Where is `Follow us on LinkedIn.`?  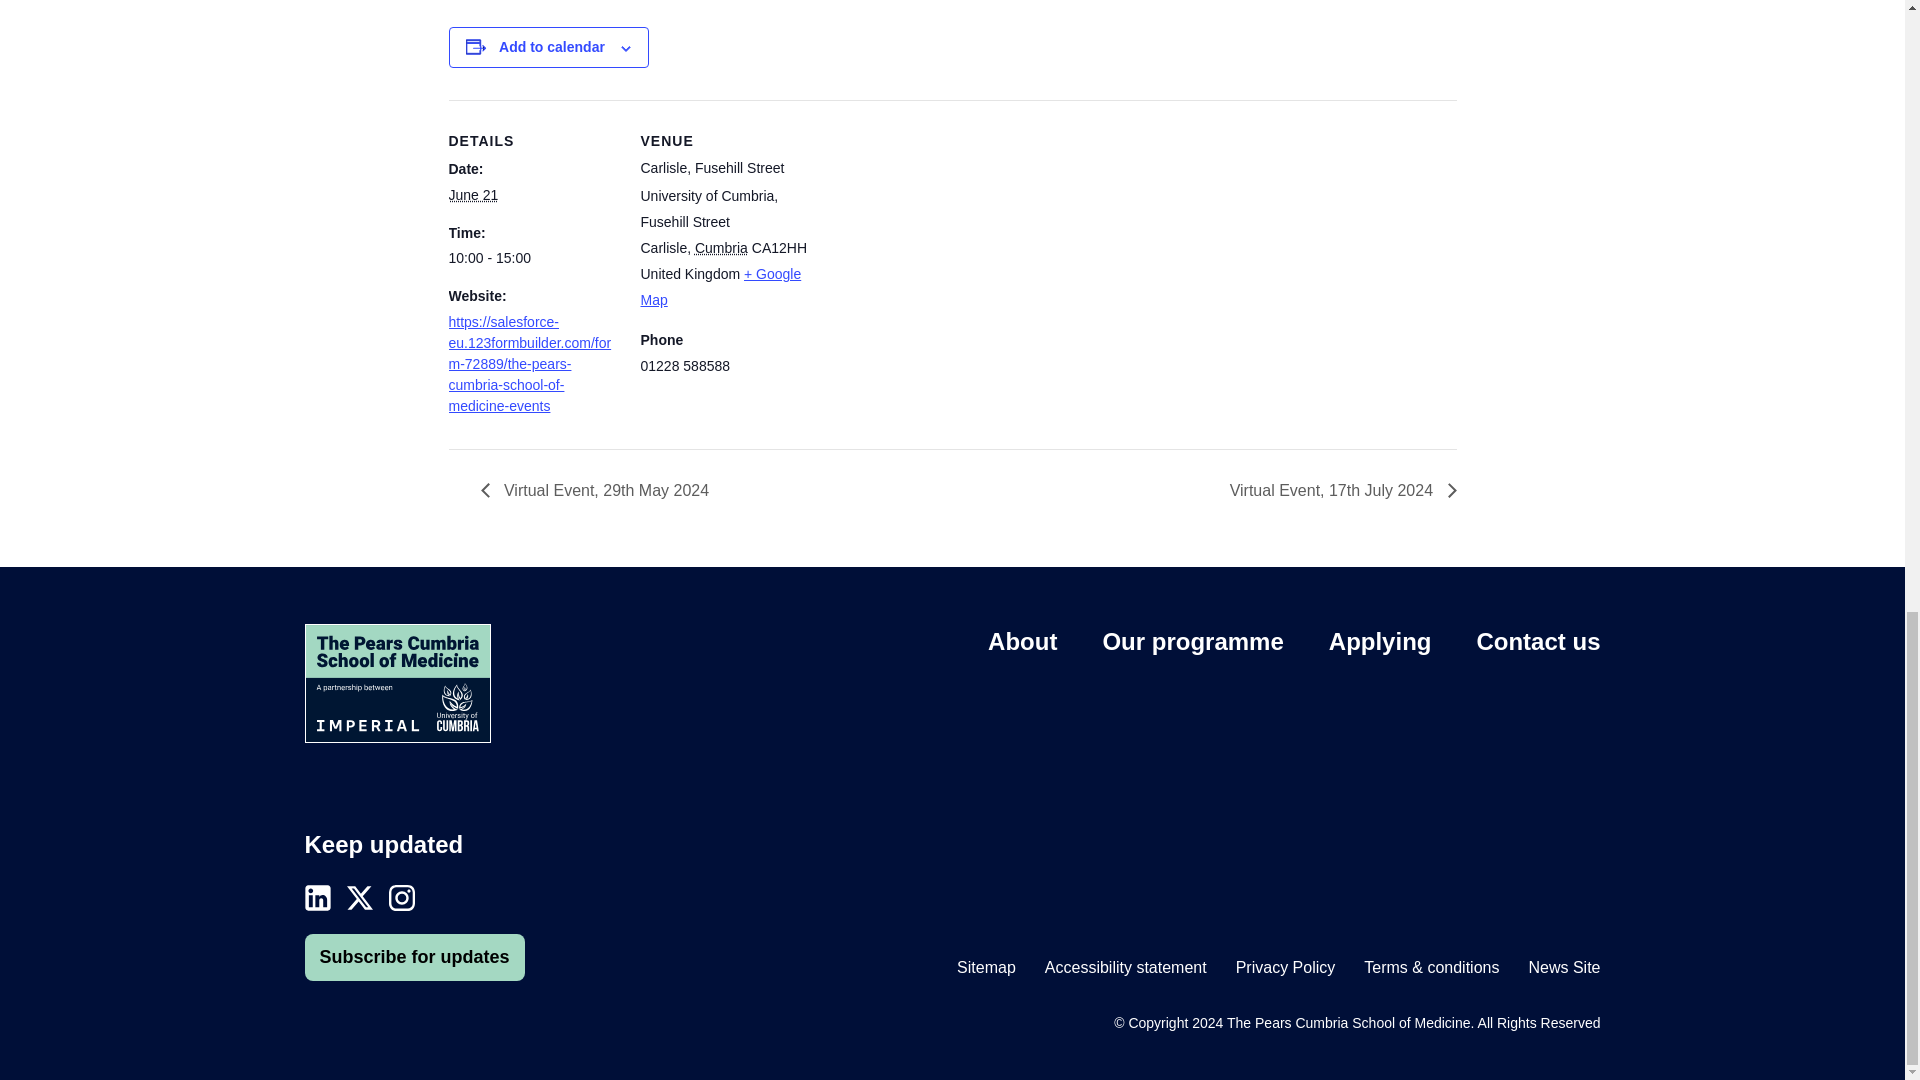
Follow us on LinkedIn. is located at coordinates (316, 897).